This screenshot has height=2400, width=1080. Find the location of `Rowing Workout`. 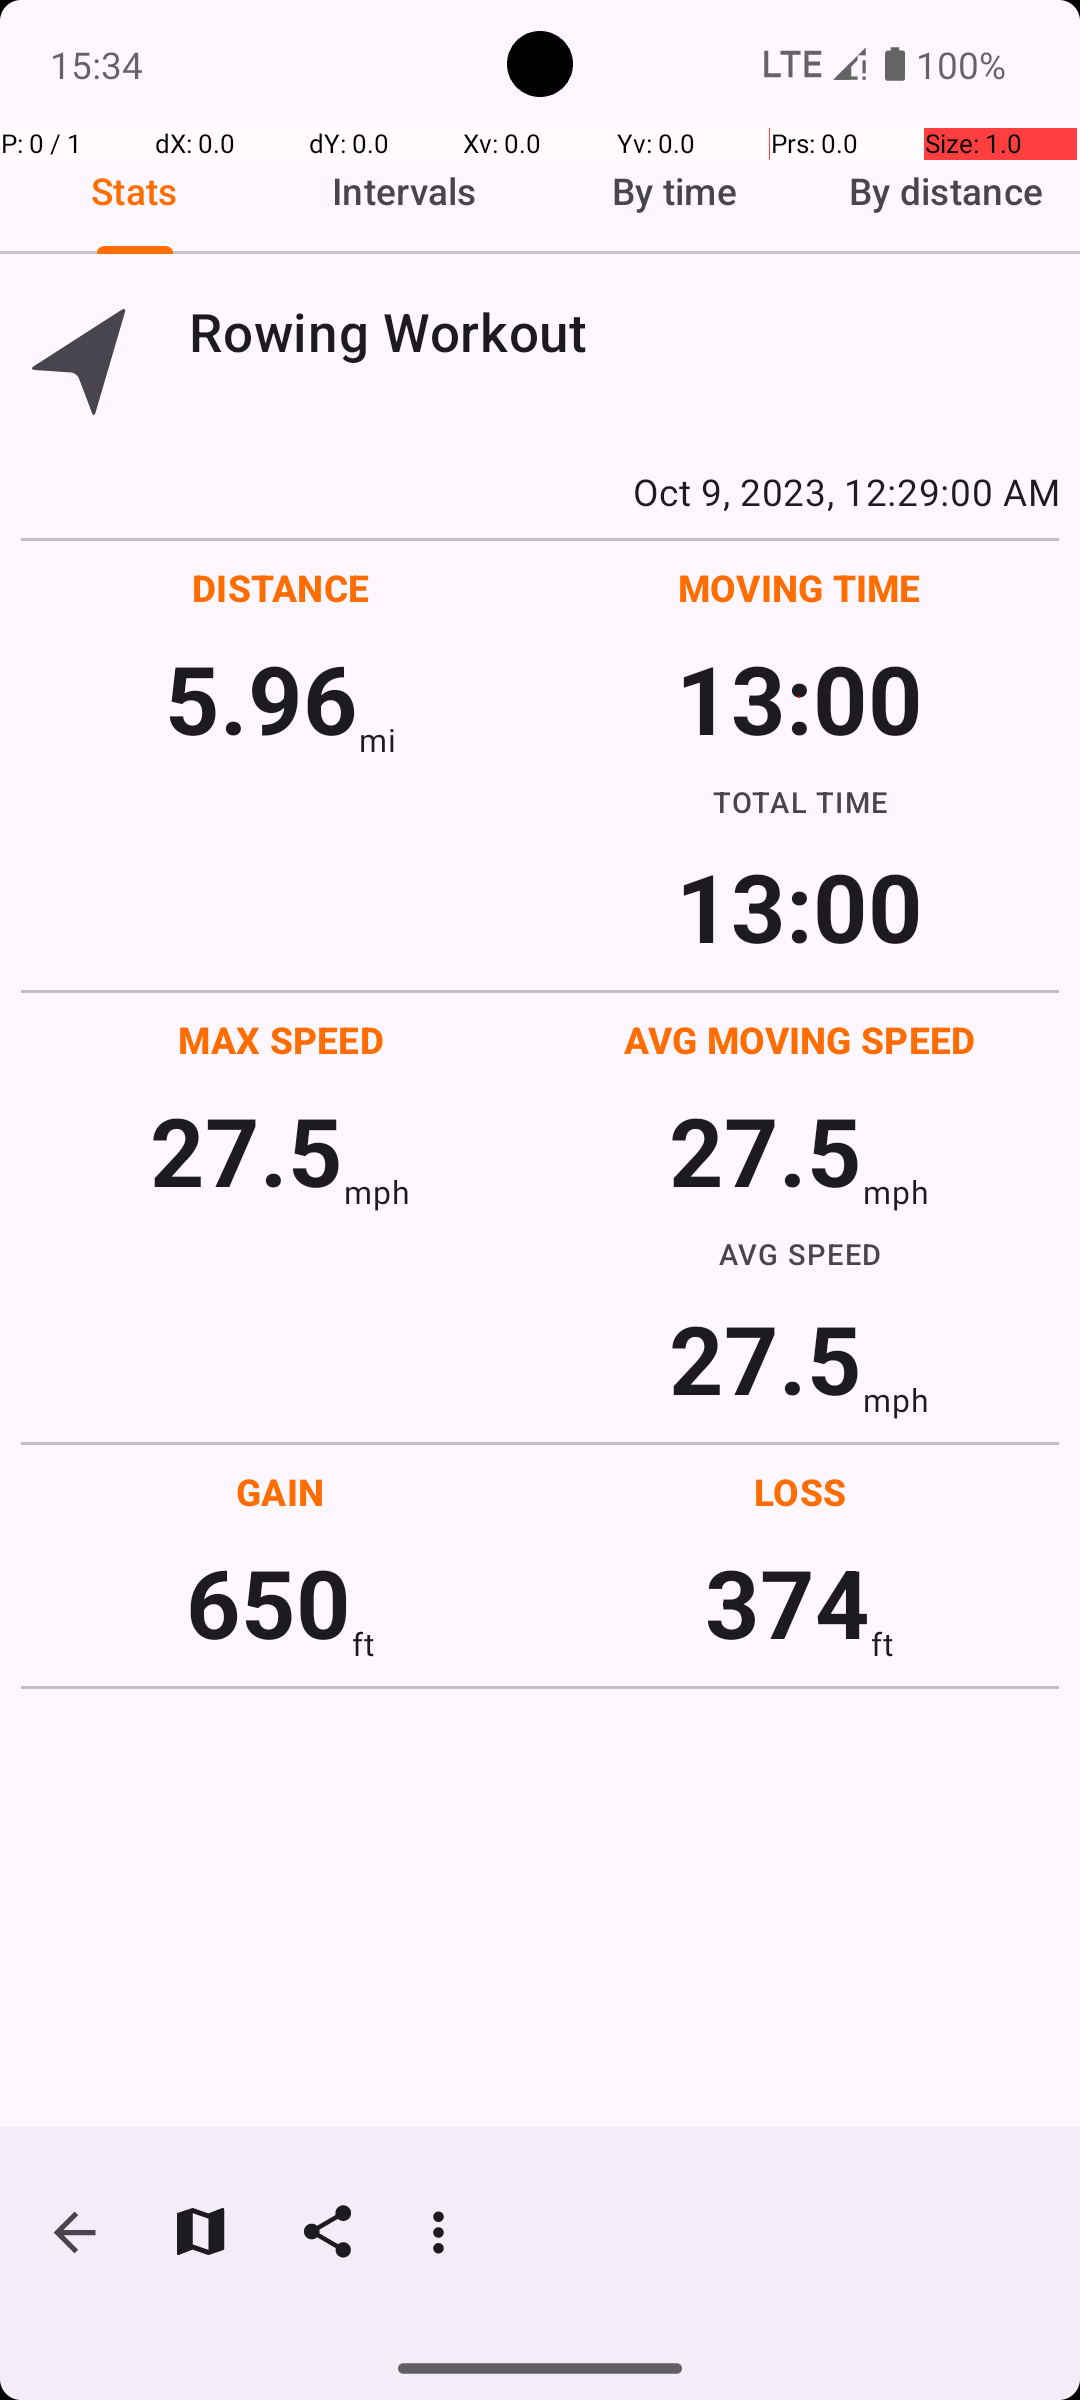

Rowing Workout is located at coordinates (624, 332).